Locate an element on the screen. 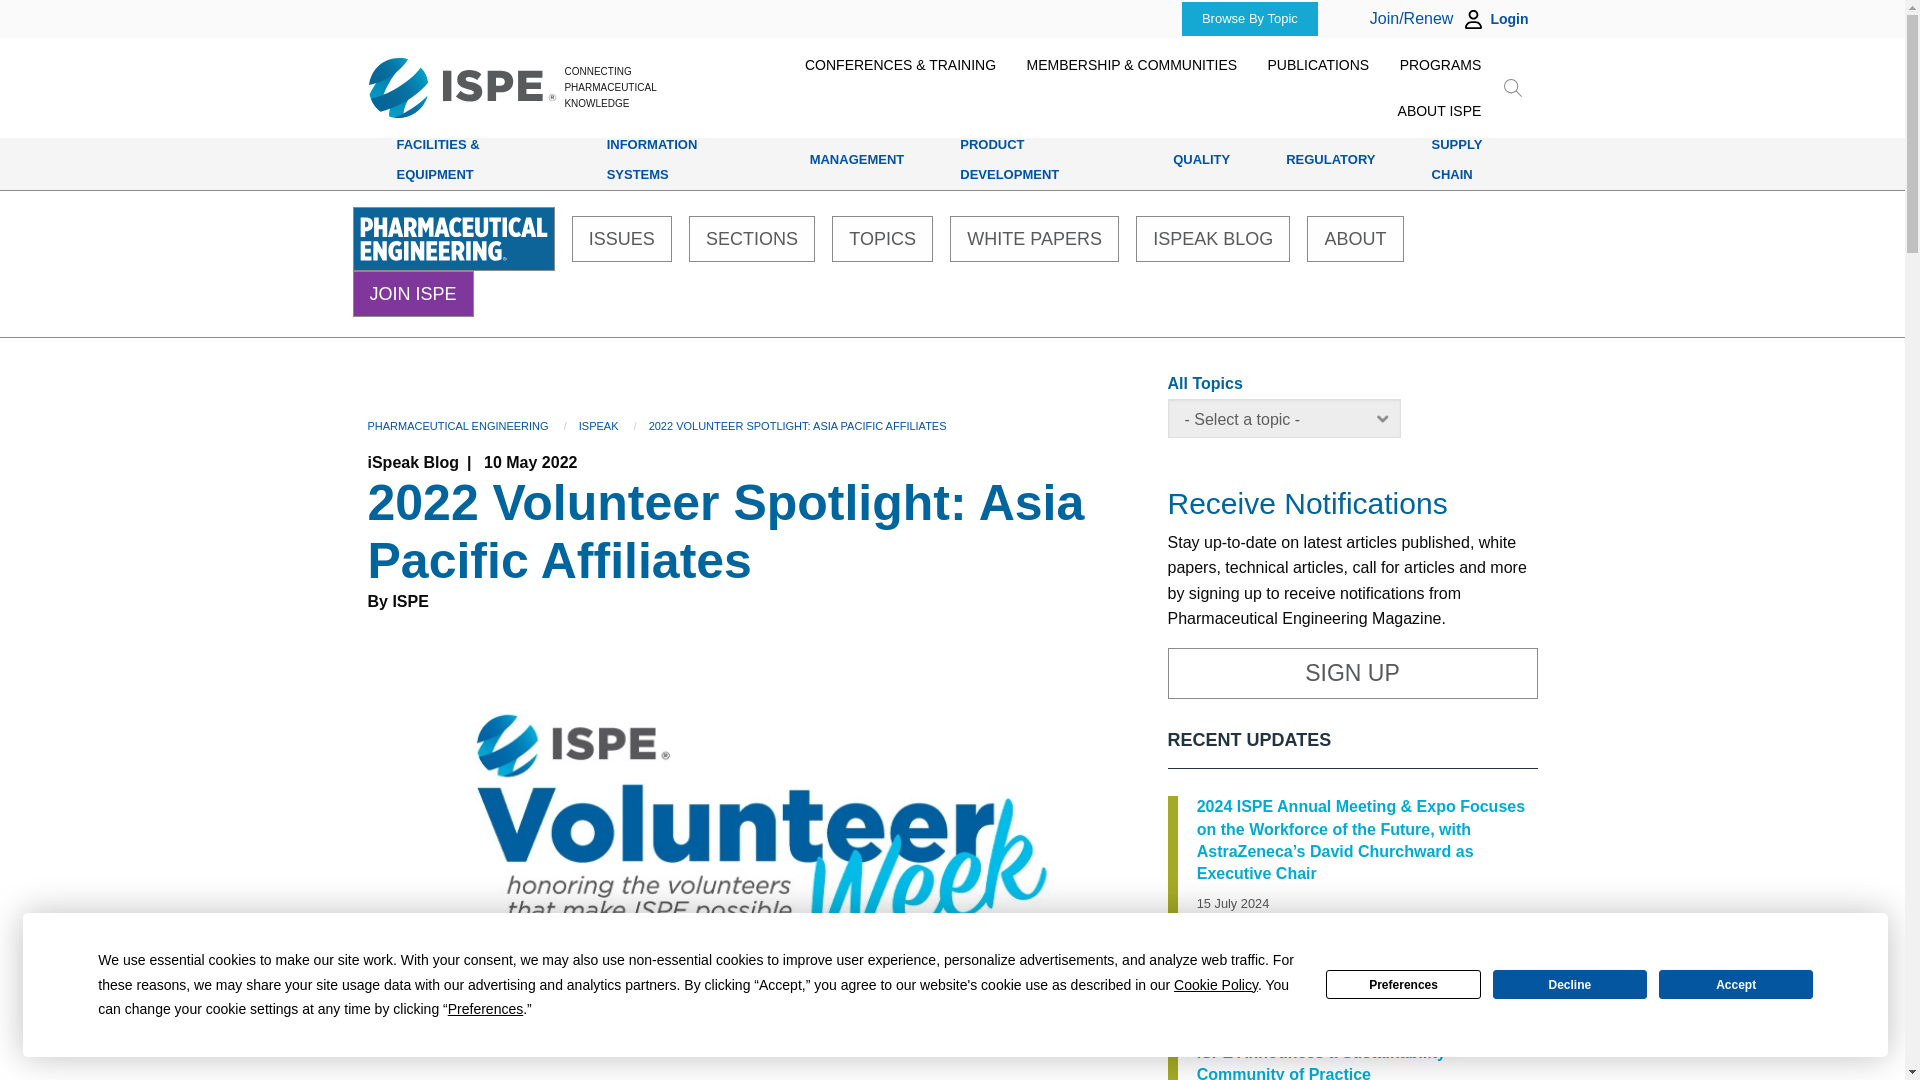 Image resolution: width=1920 pixels, height=1080 pixels. Preferences is located at coordinates (1403, 984).